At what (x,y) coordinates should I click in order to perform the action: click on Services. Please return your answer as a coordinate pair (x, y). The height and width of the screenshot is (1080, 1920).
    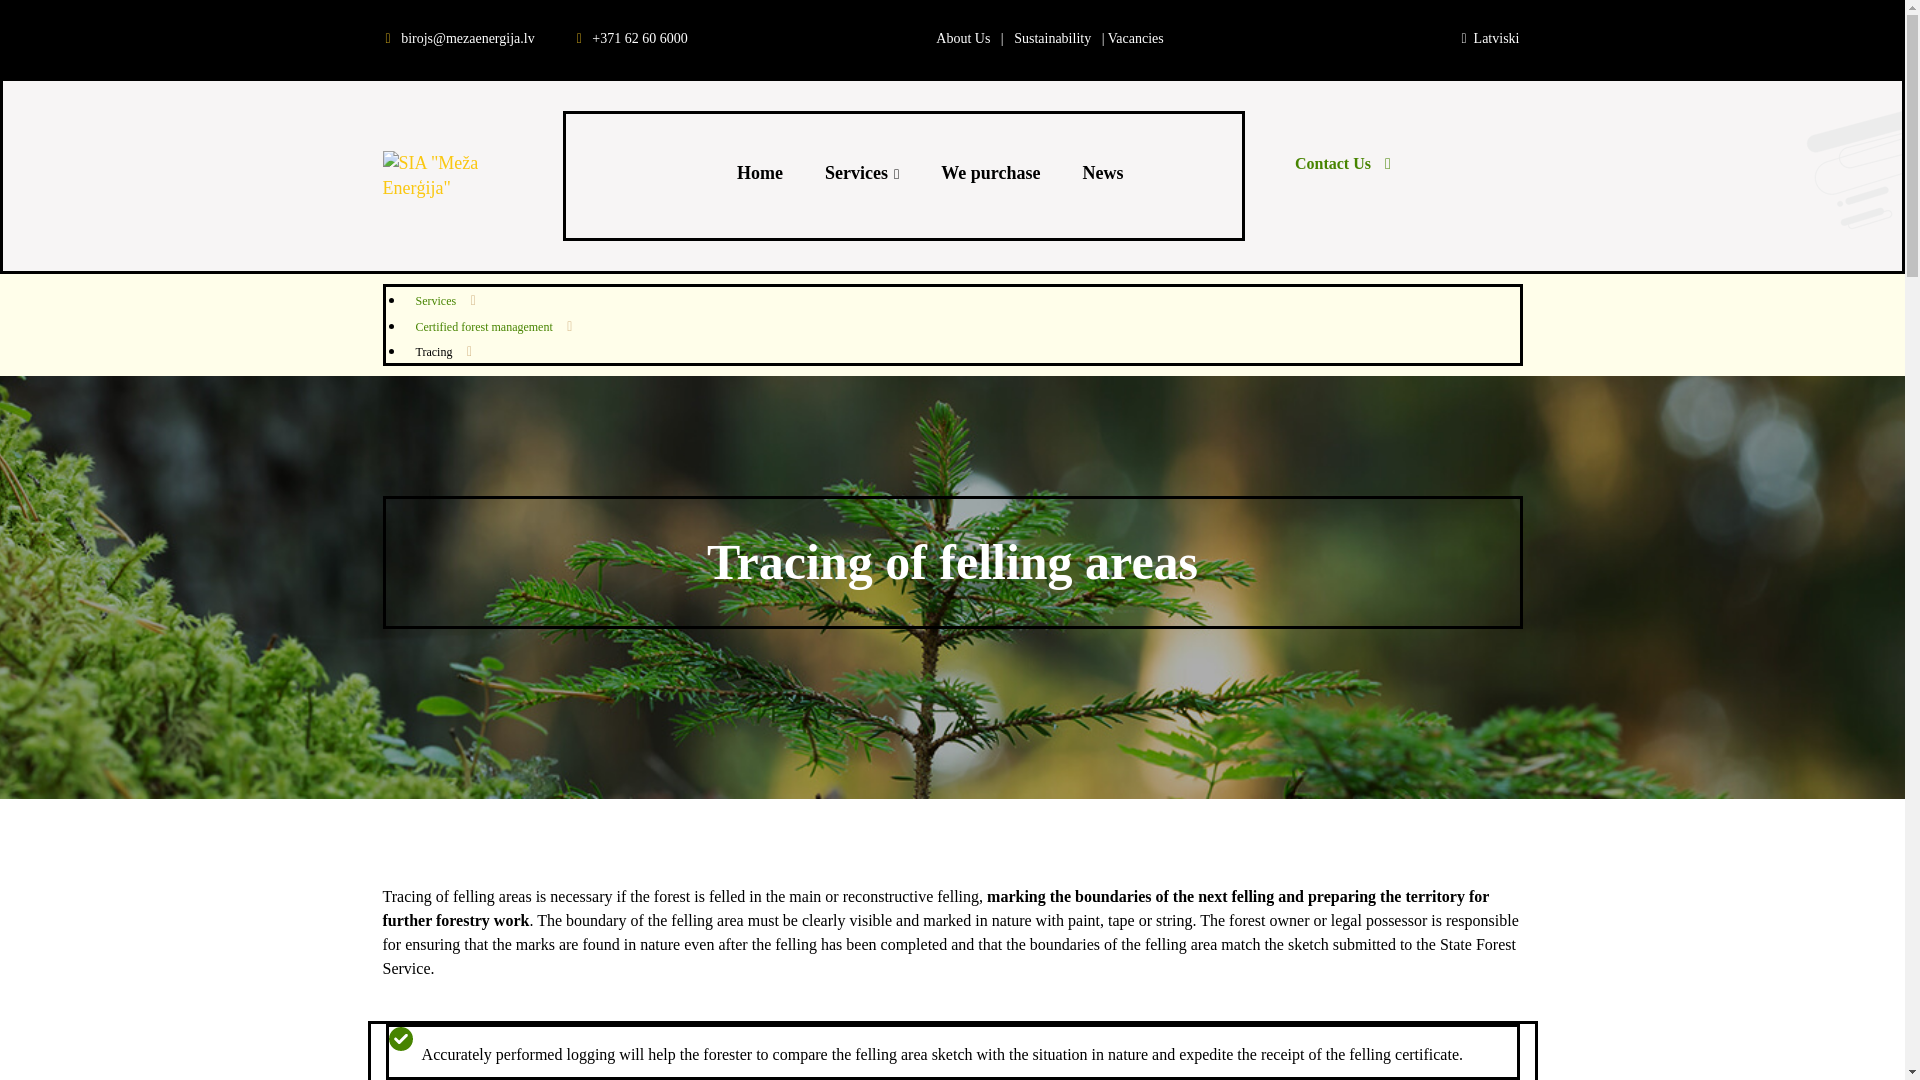
    Looking at the image, I should click on (436, 300).